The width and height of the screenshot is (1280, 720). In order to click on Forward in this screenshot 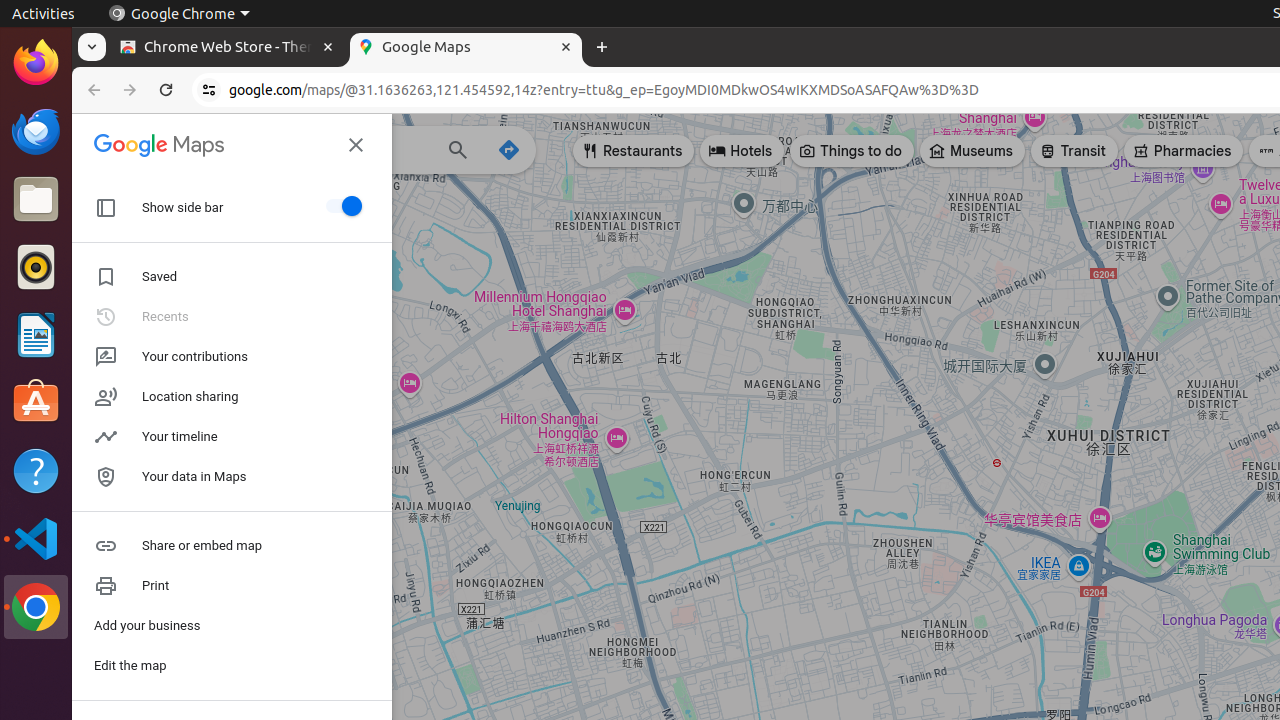, I will do `click(130, 90)`.